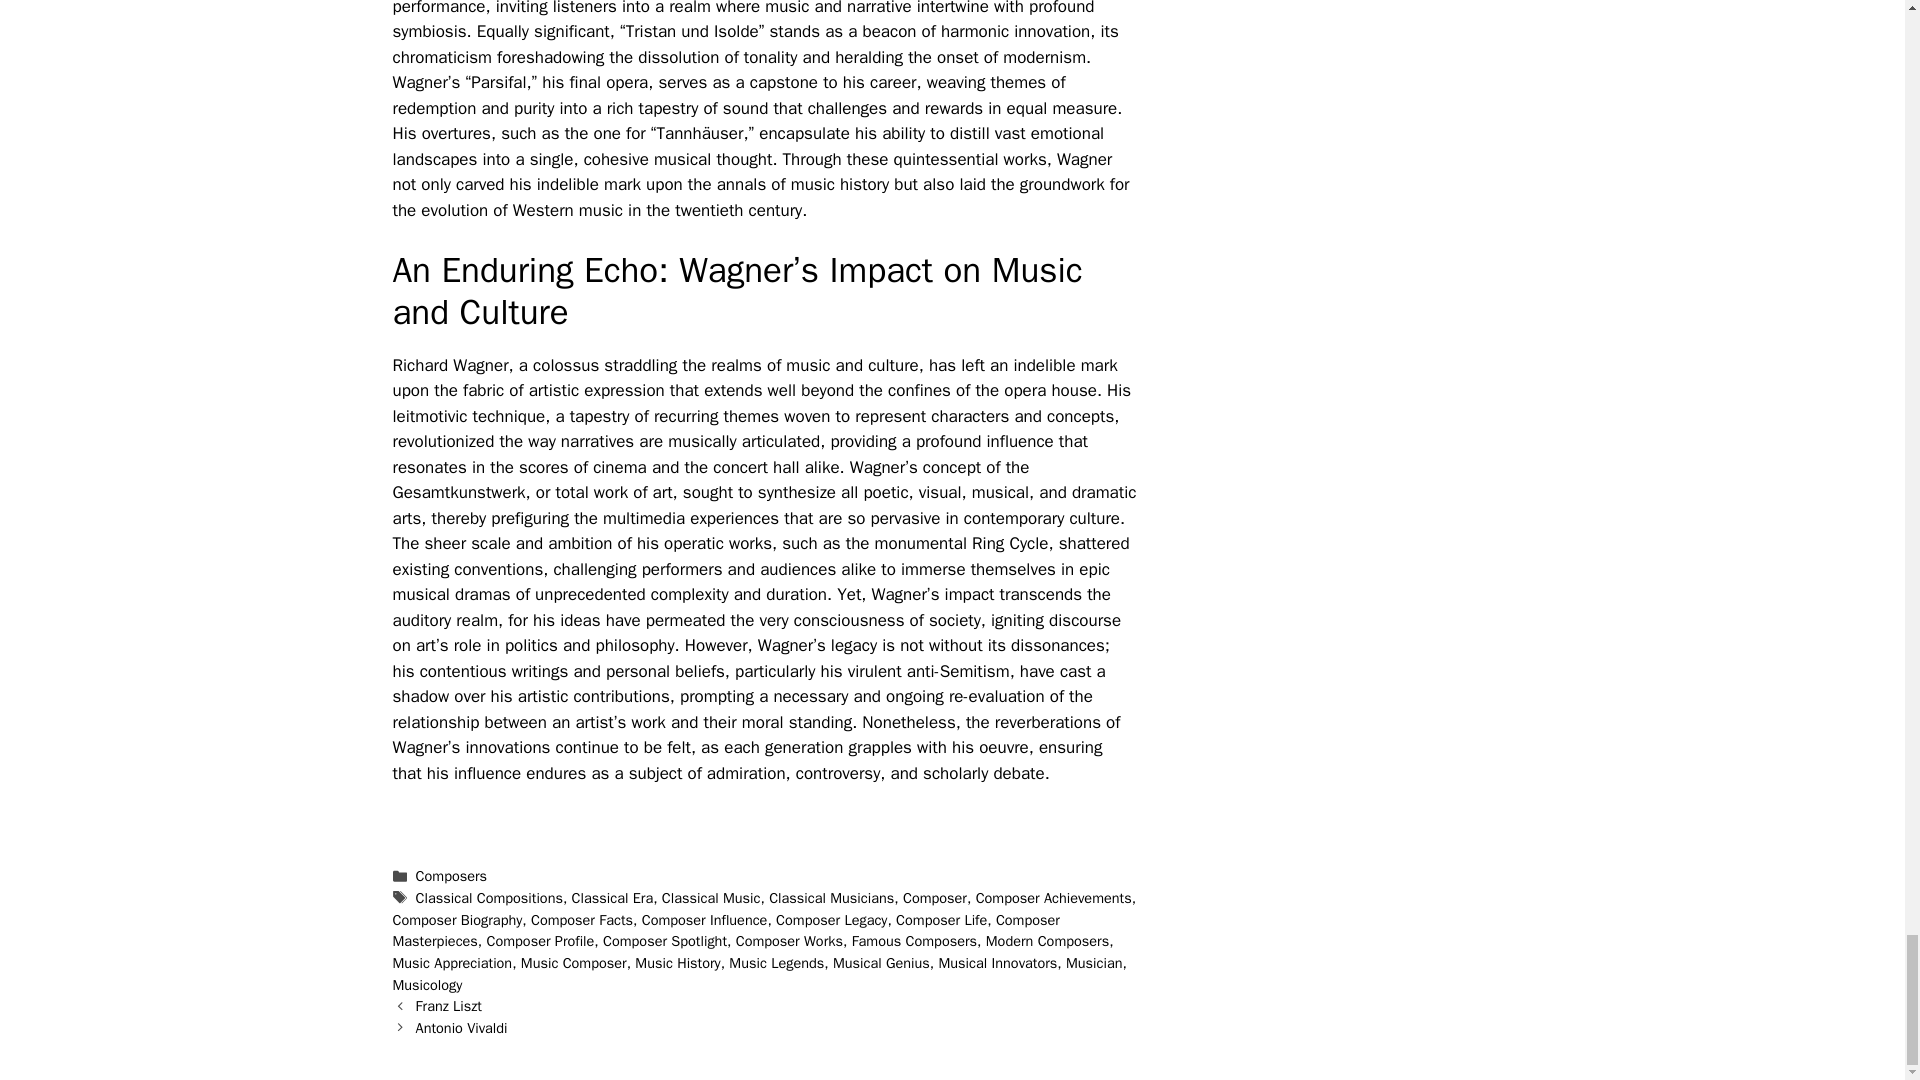 This screenshot has height=1080, width=1920. Describe the element at coordinates (832, 898) in the screenshot. I see `Classical Musicians` at that location.